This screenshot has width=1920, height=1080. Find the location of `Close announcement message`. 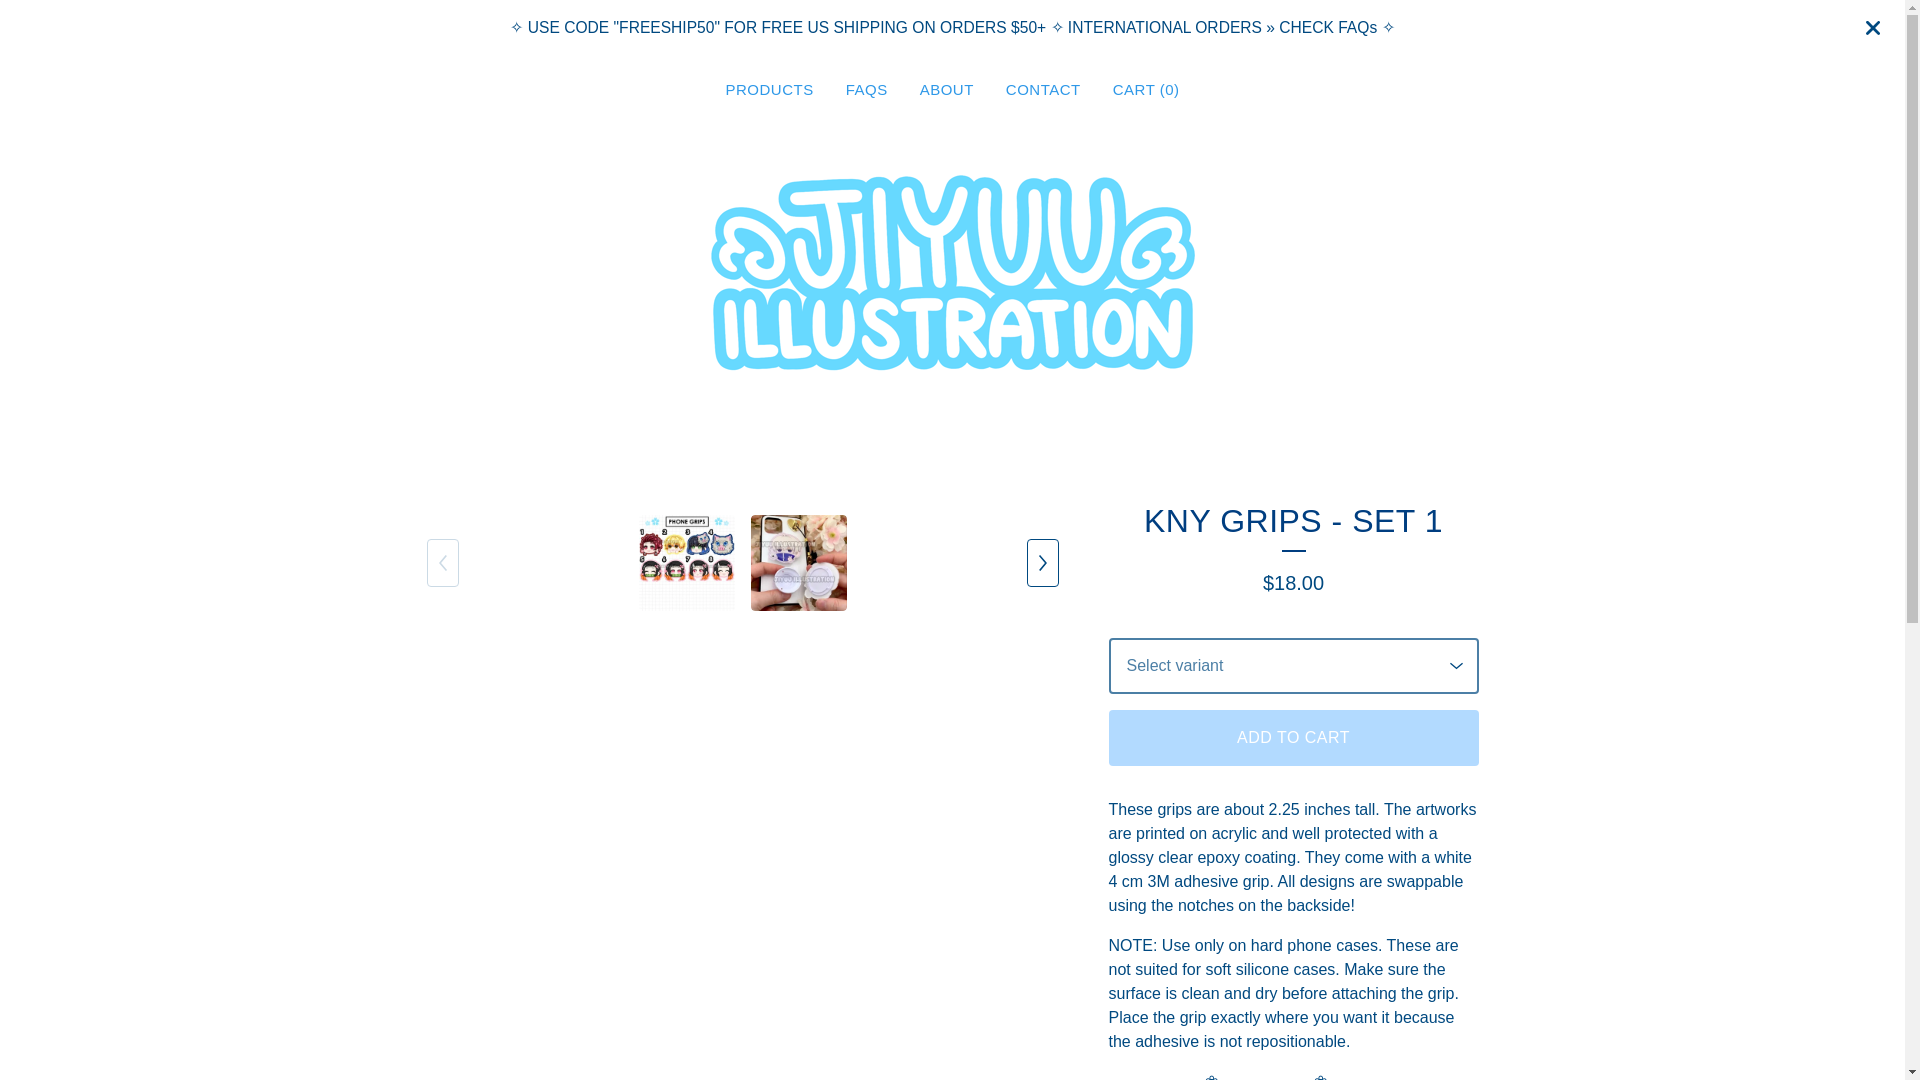

Close announcement message is located at coordinates (1872, 28).